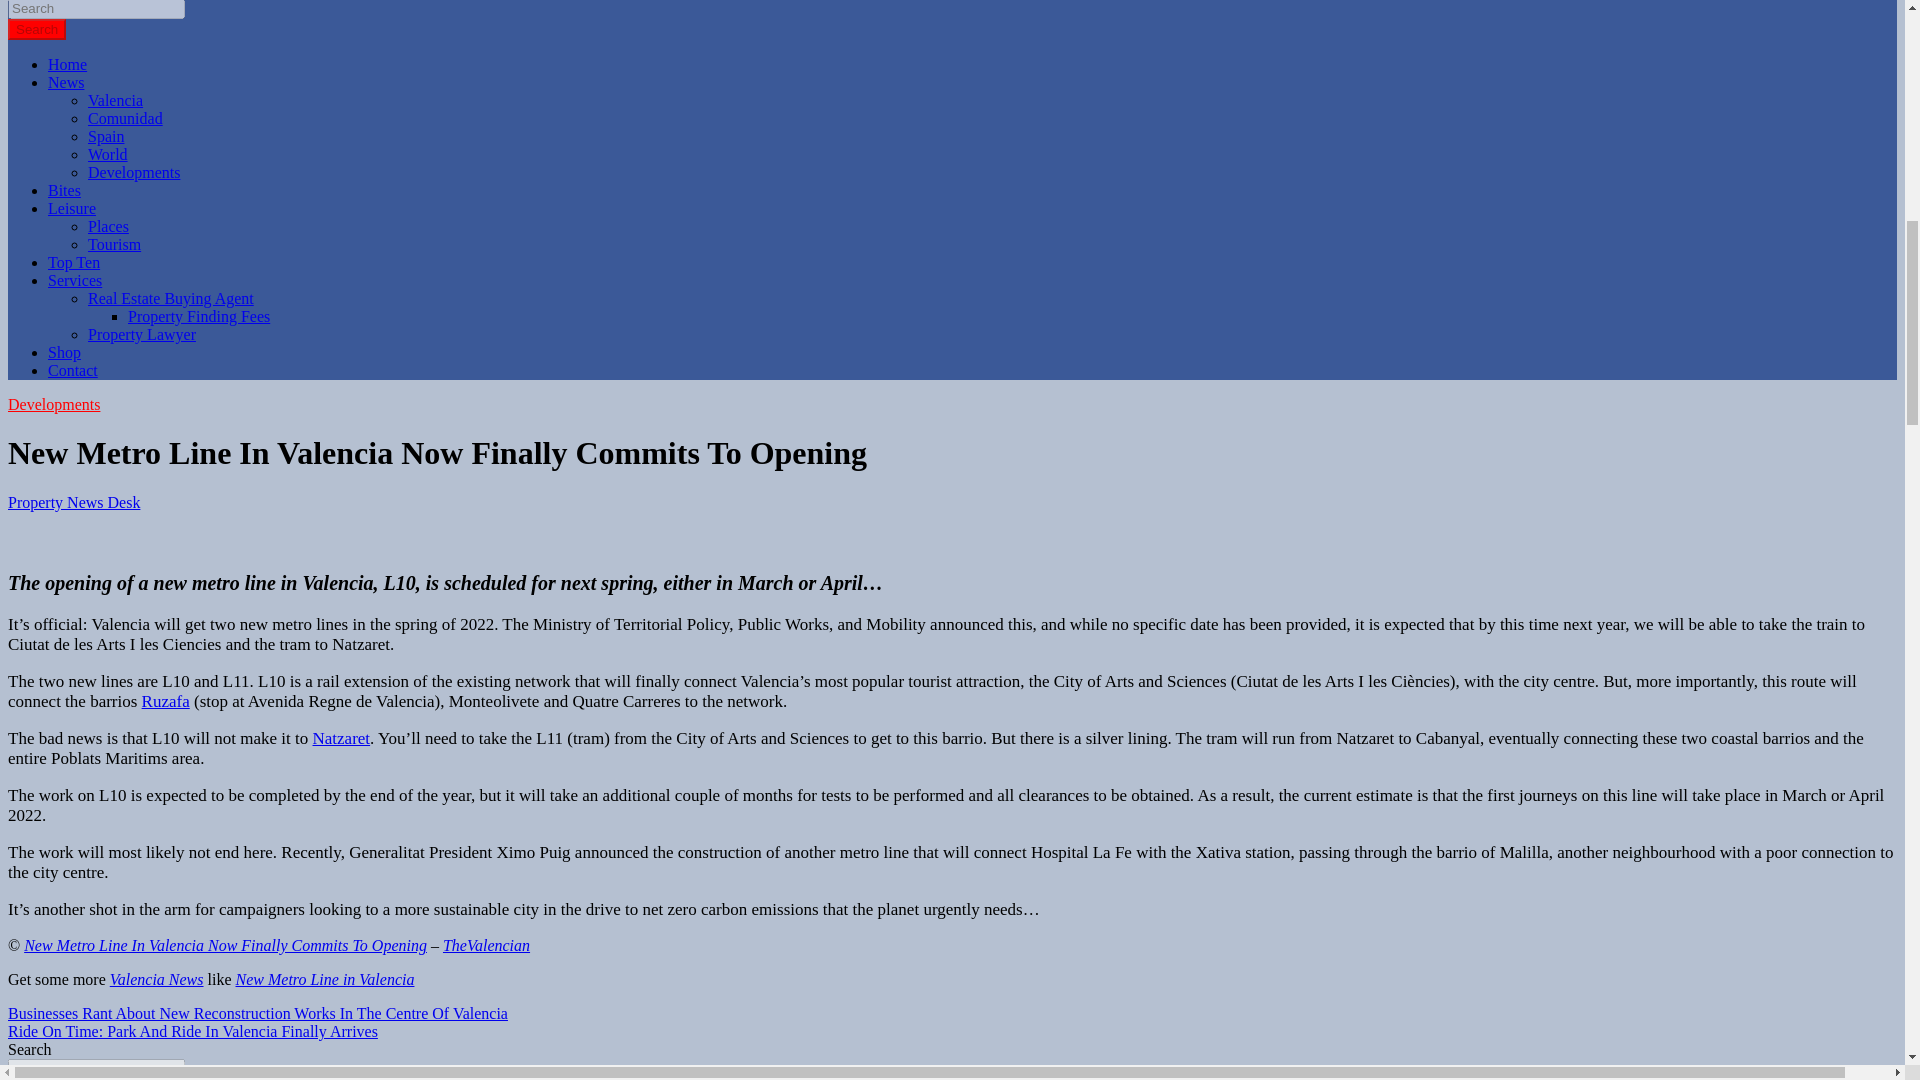 This screenshot has width=1920, height=1080. Describe the element at coordinates (72, 370) in the screenshot. I see `Contact` at that location.